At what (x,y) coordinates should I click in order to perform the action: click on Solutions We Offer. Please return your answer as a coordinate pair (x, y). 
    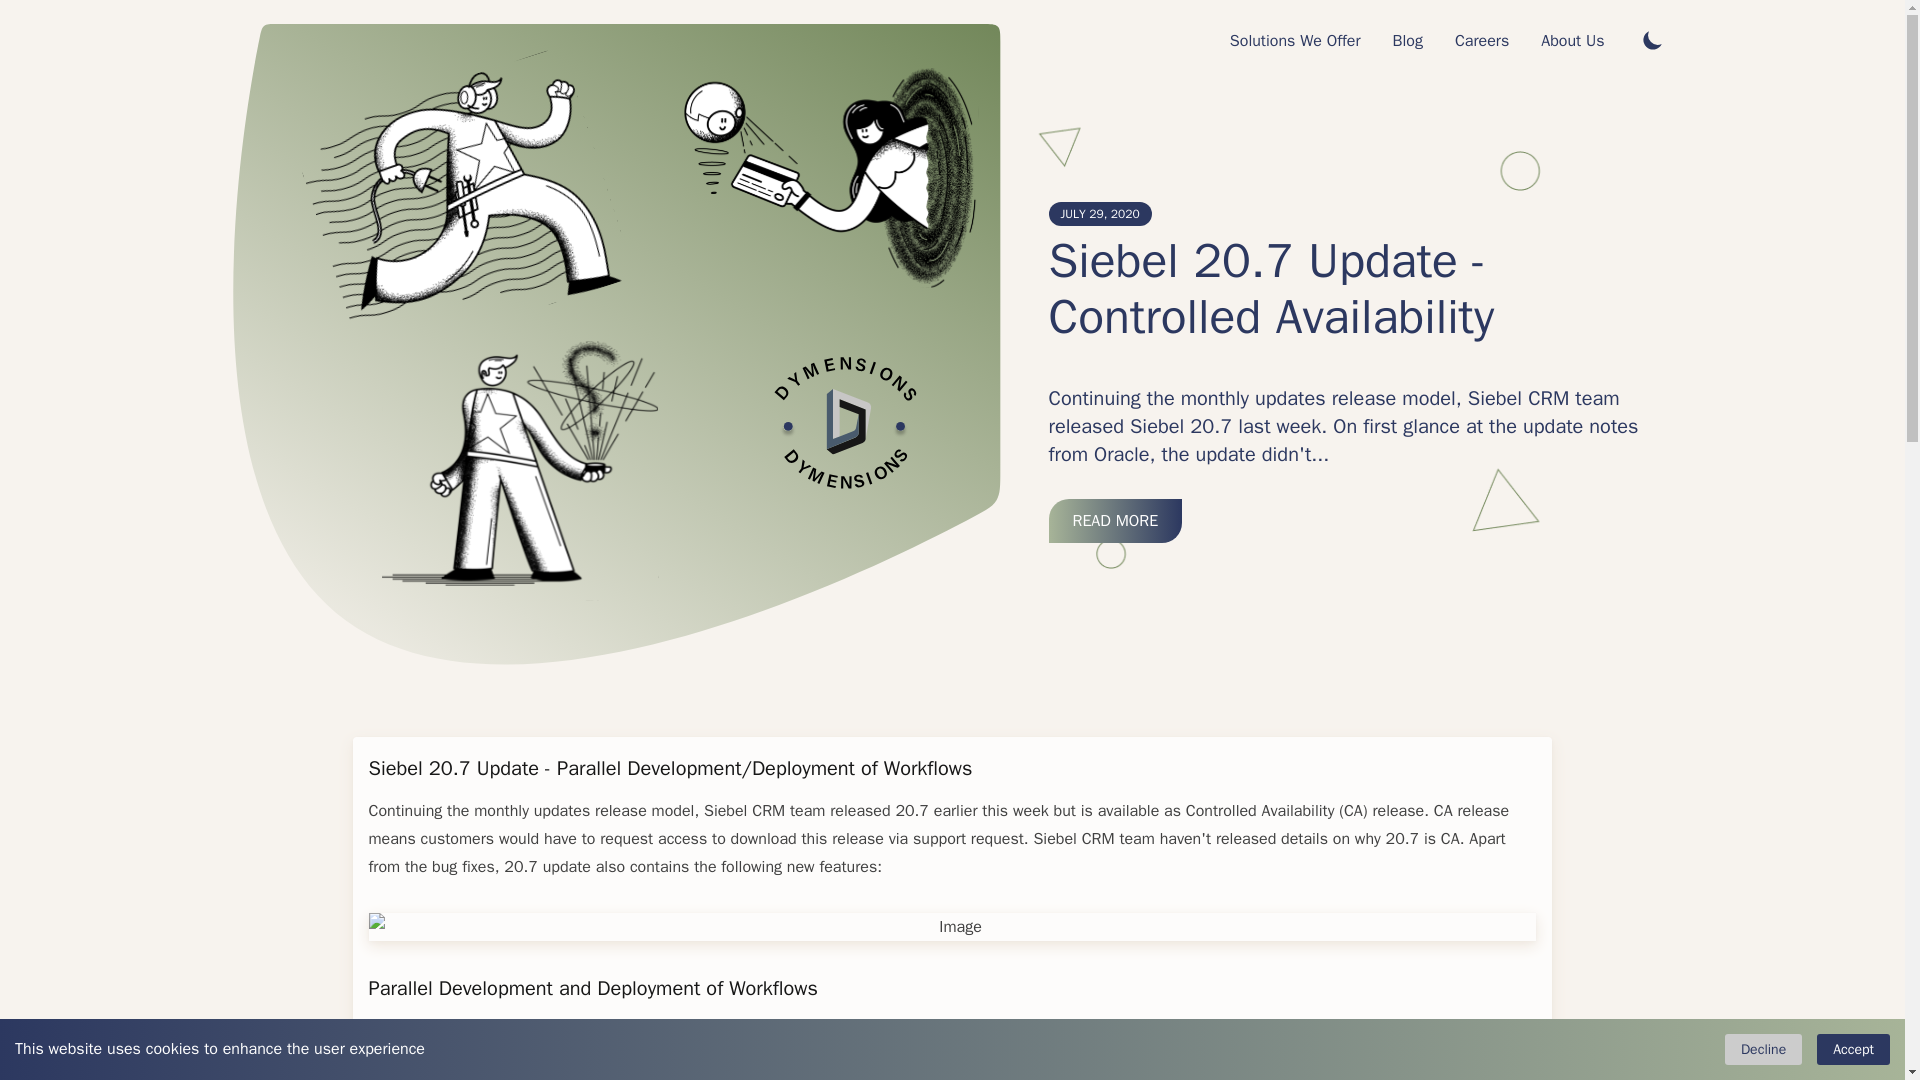
    Looking at the image, I should click on (1294, 40).